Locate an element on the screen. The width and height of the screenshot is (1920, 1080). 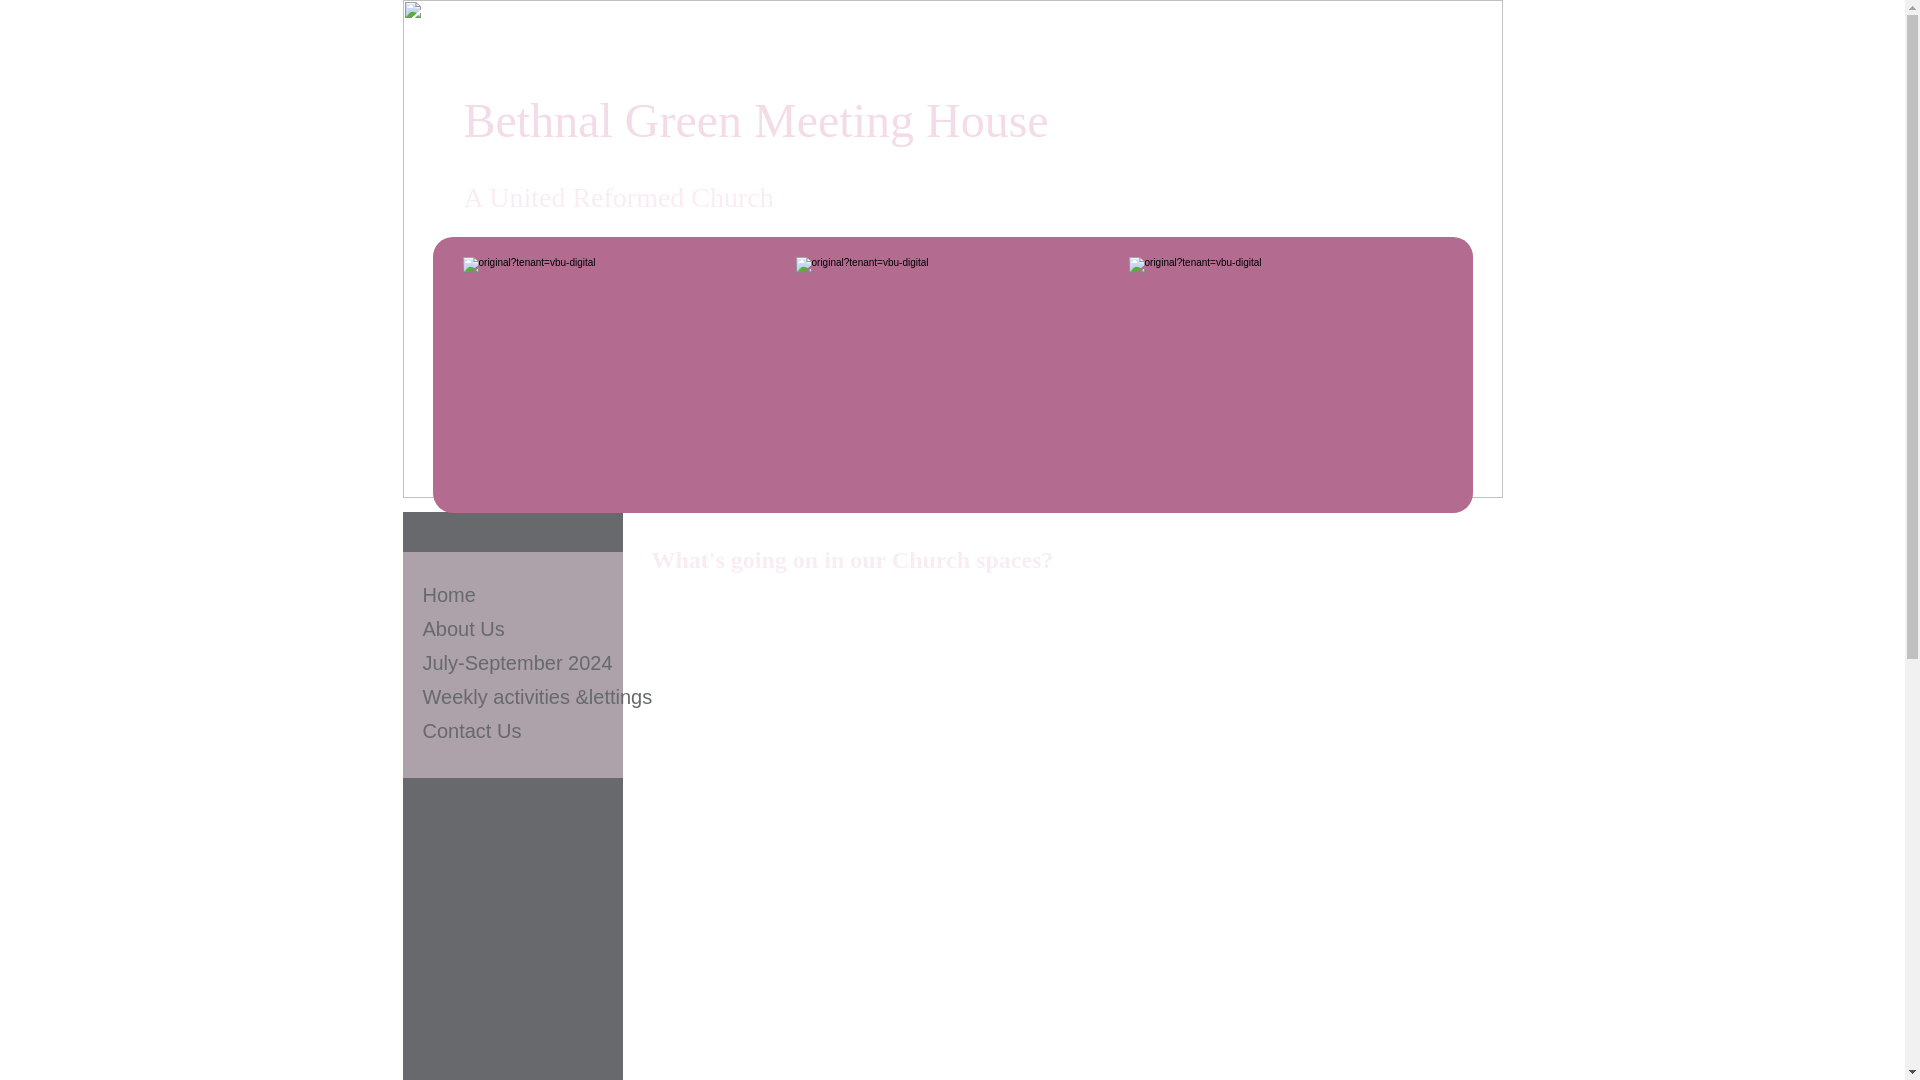
Home is located at coordinates (448, 595).